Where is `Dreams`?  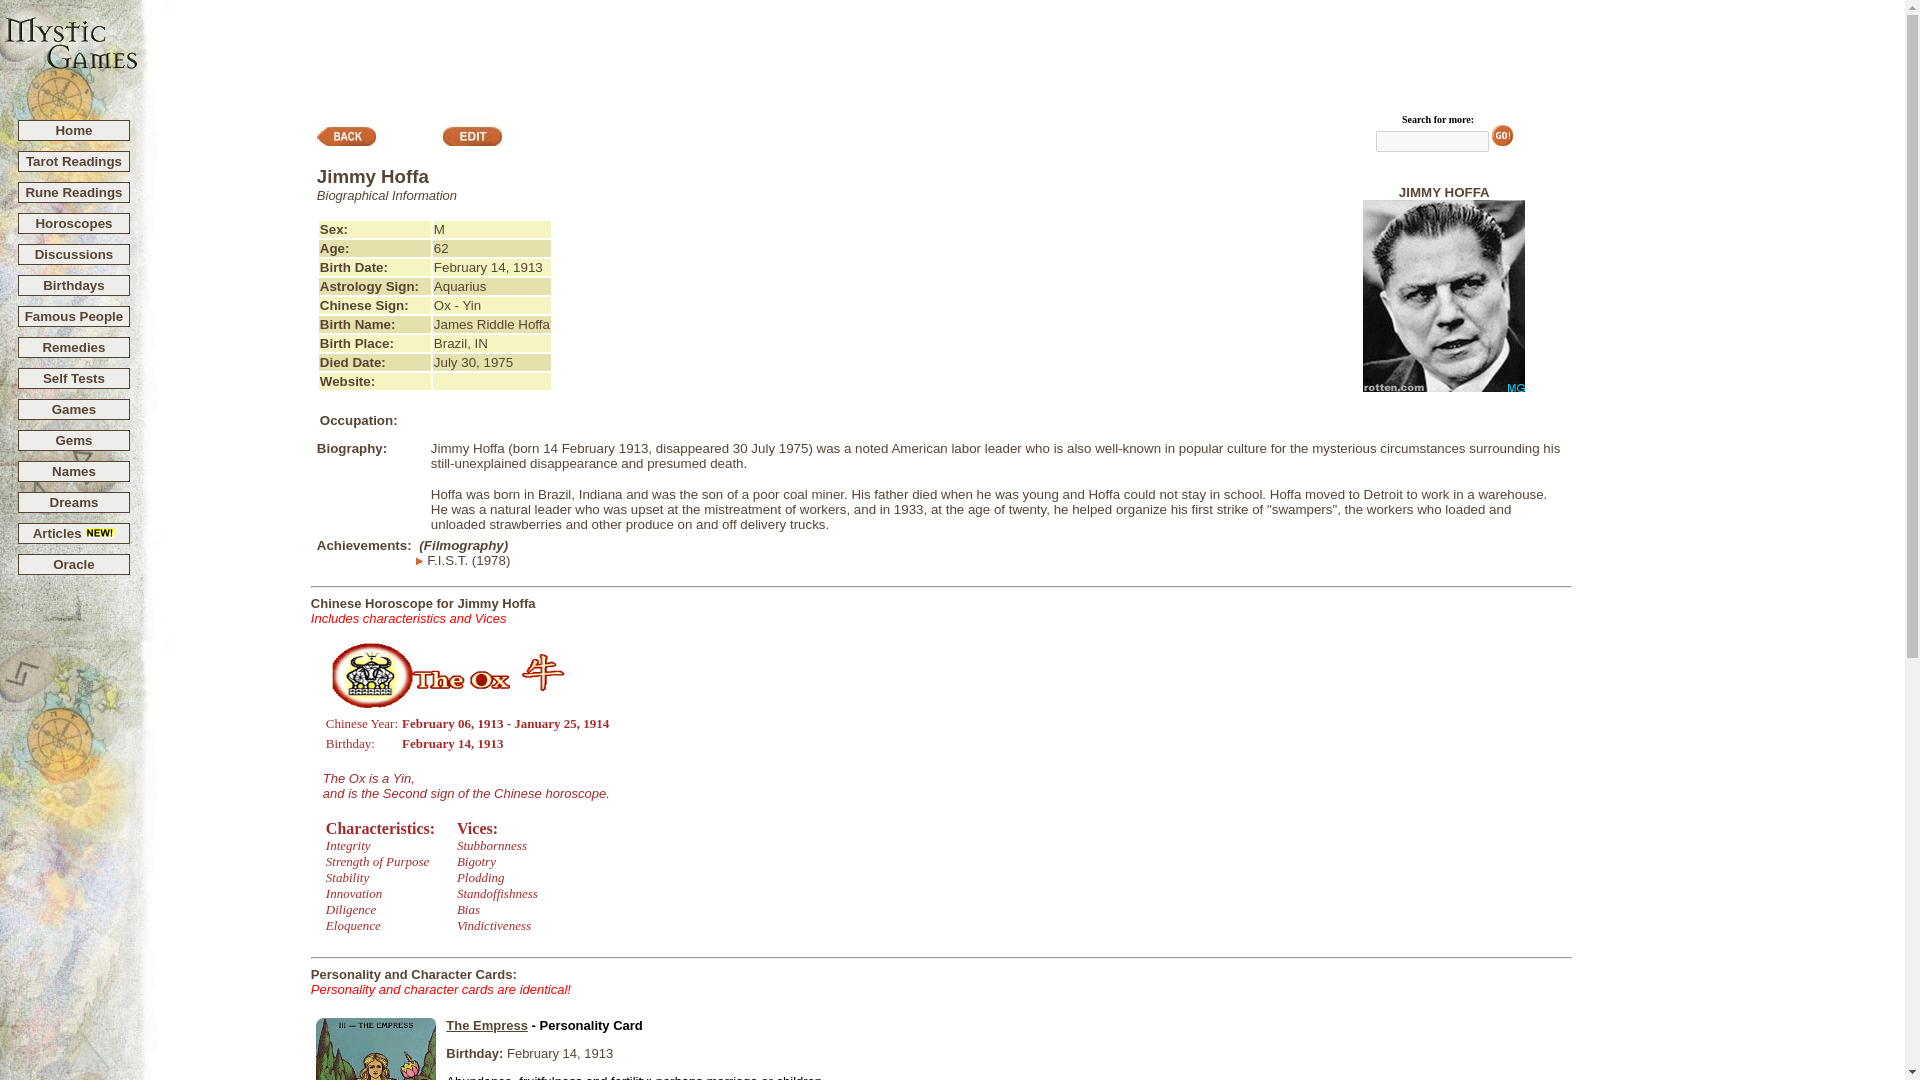
Dreams is located at coordinates (74, 502).